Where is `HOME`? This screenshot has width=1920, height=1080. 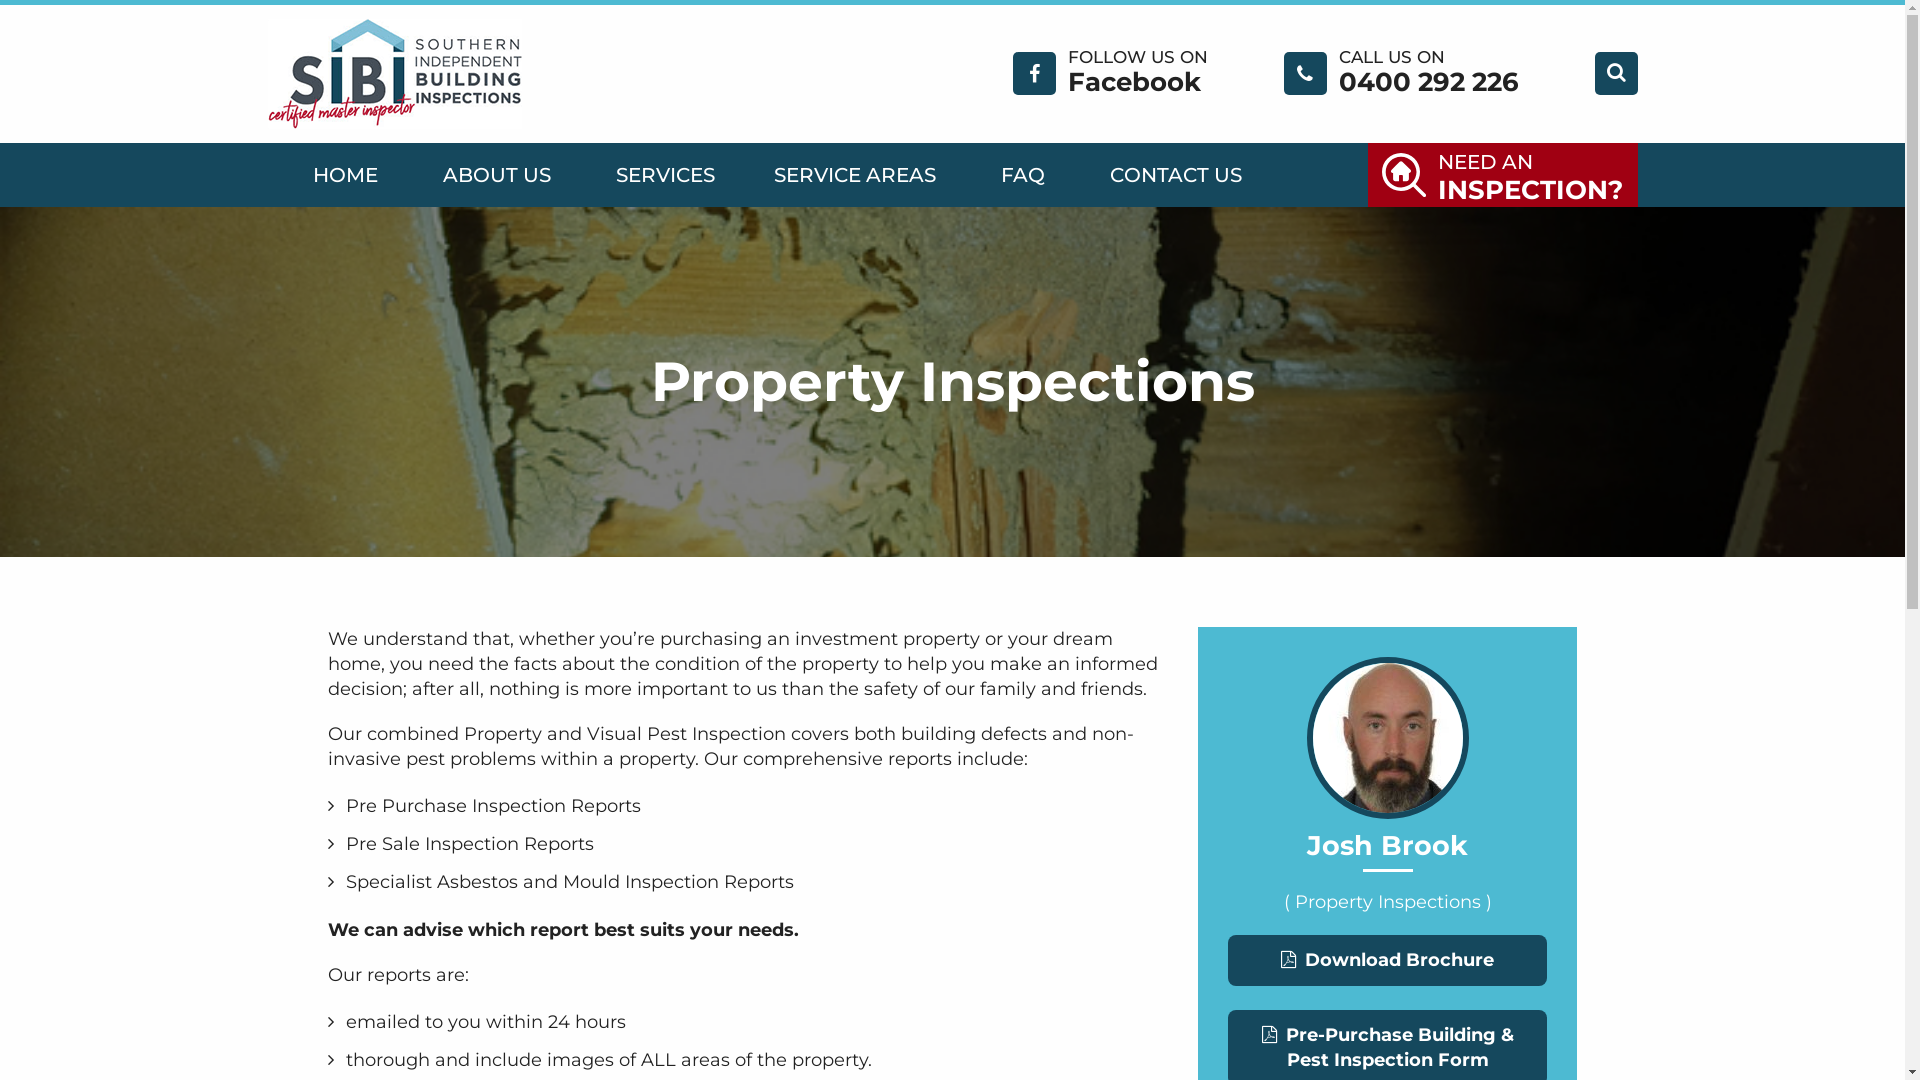 HOME is located at coordinates (344, 175).